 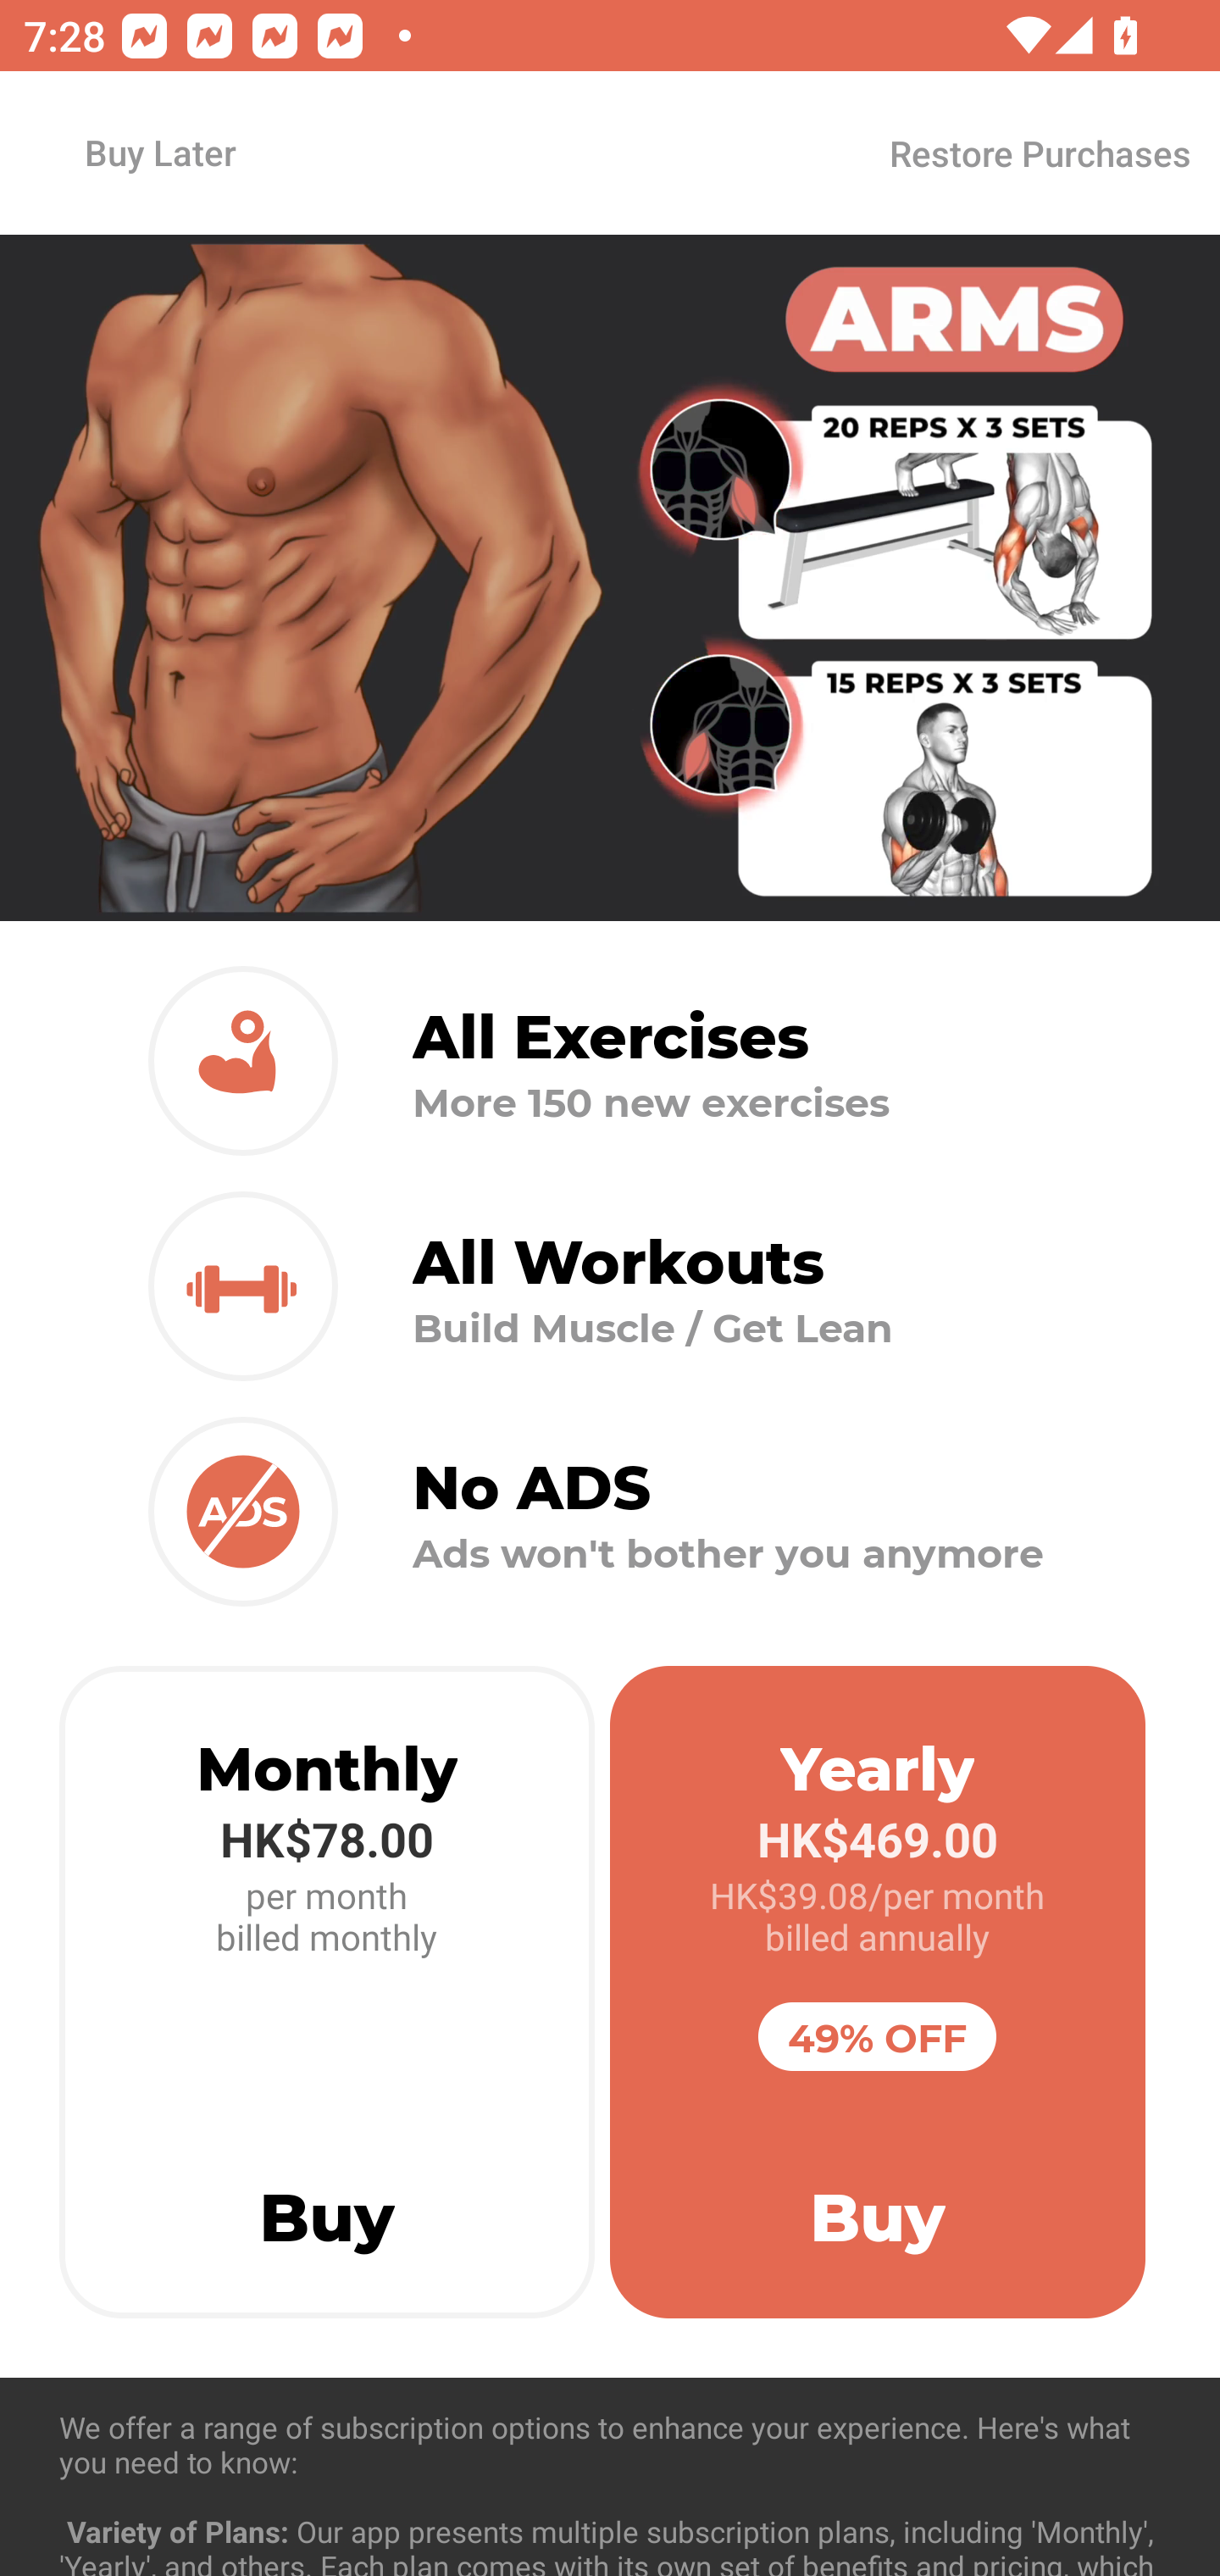 What do you see at coordinates (159, 152) in the screenshot?
I see `Buy Later` at bounding box center [159, 152].